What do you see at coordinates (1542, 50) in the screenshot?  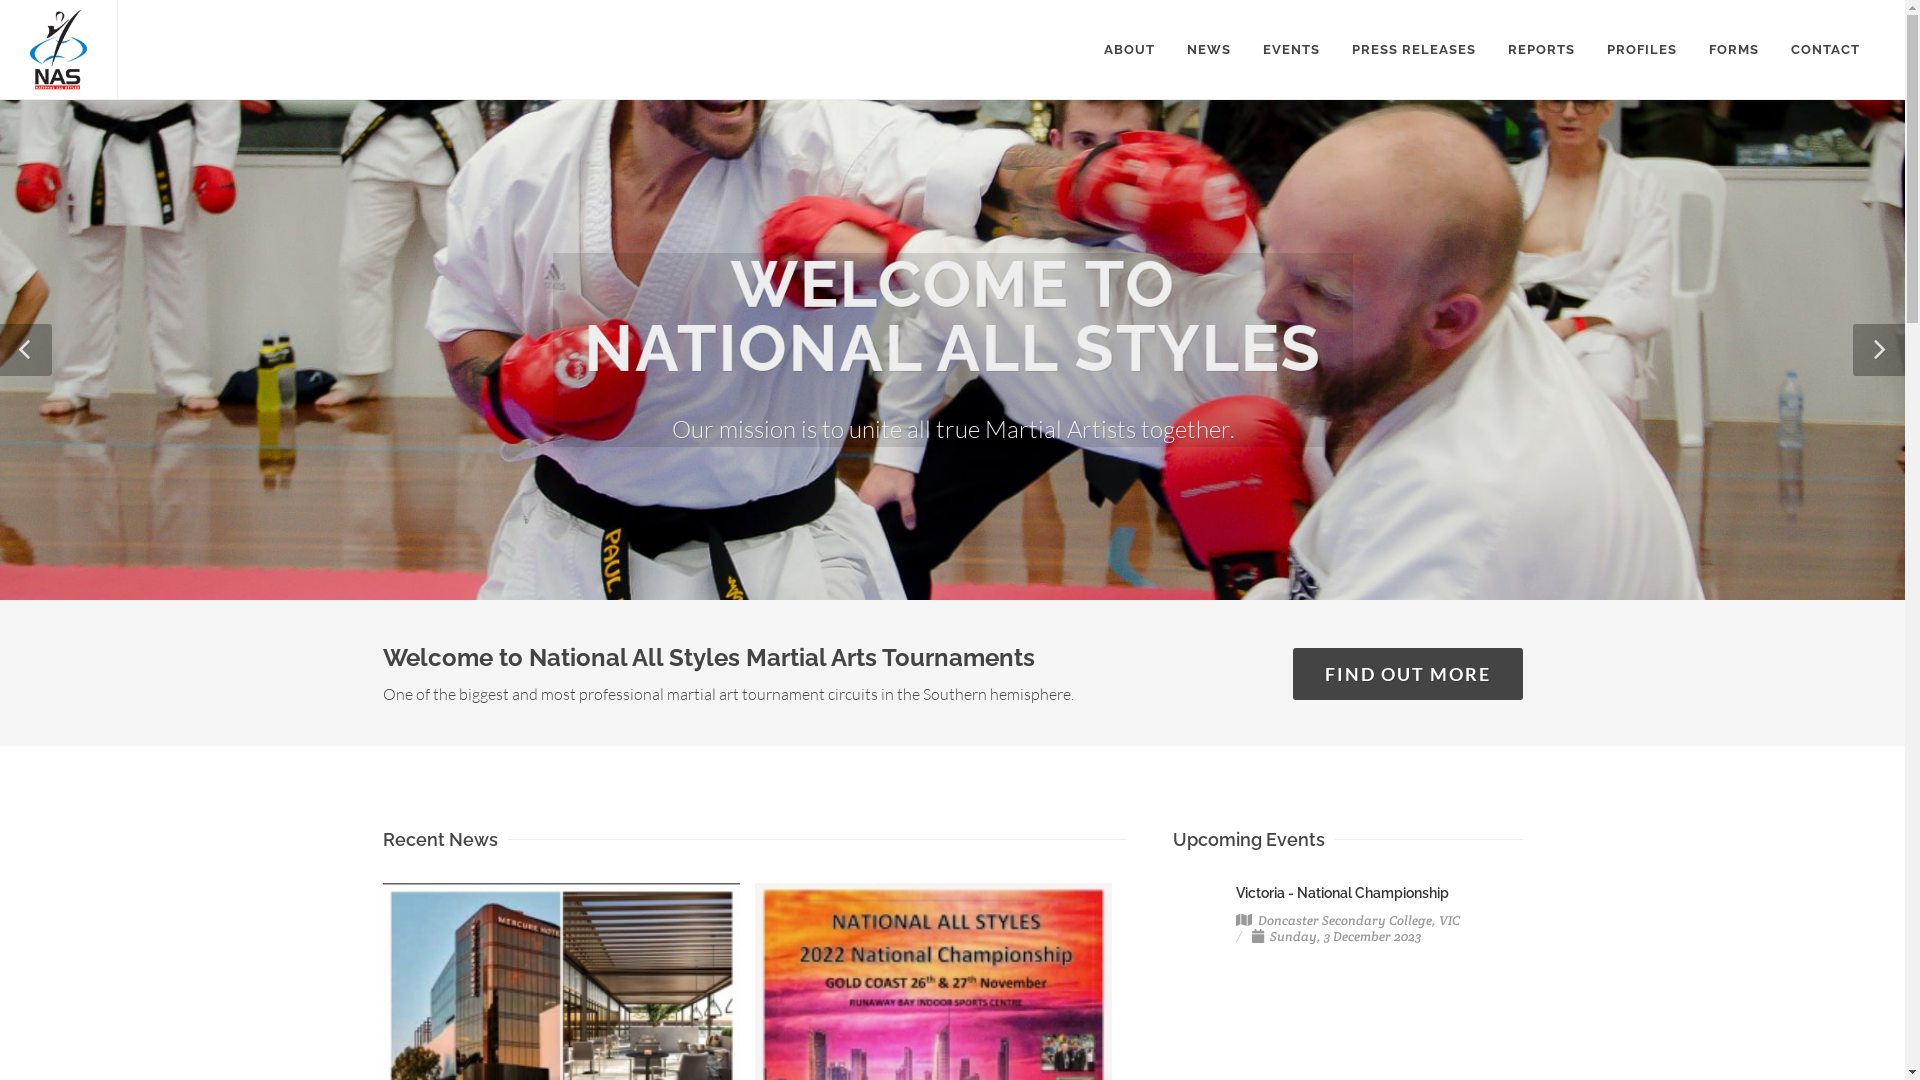 I see `REPORTS` at bounding box center [1542, 50].